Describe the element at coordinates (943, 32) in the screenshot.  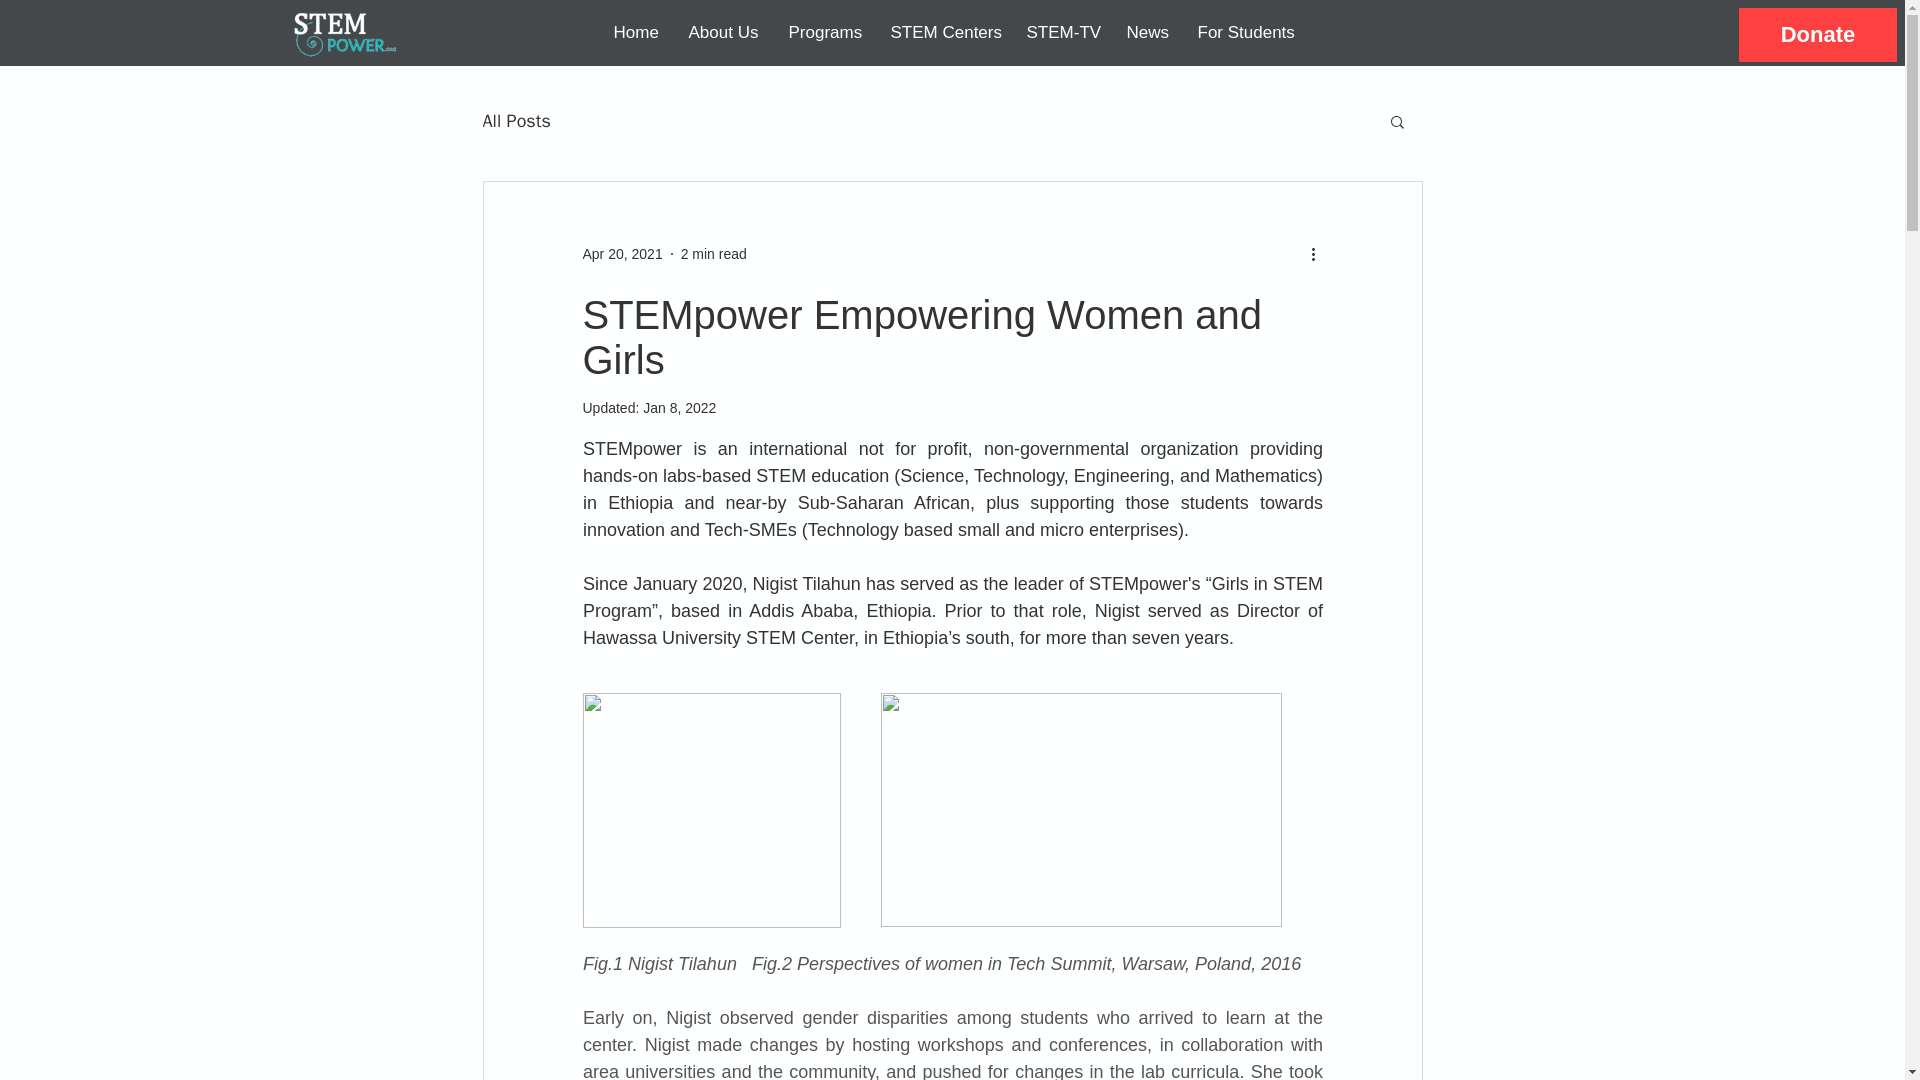
I see `STEM Centers` at that location.